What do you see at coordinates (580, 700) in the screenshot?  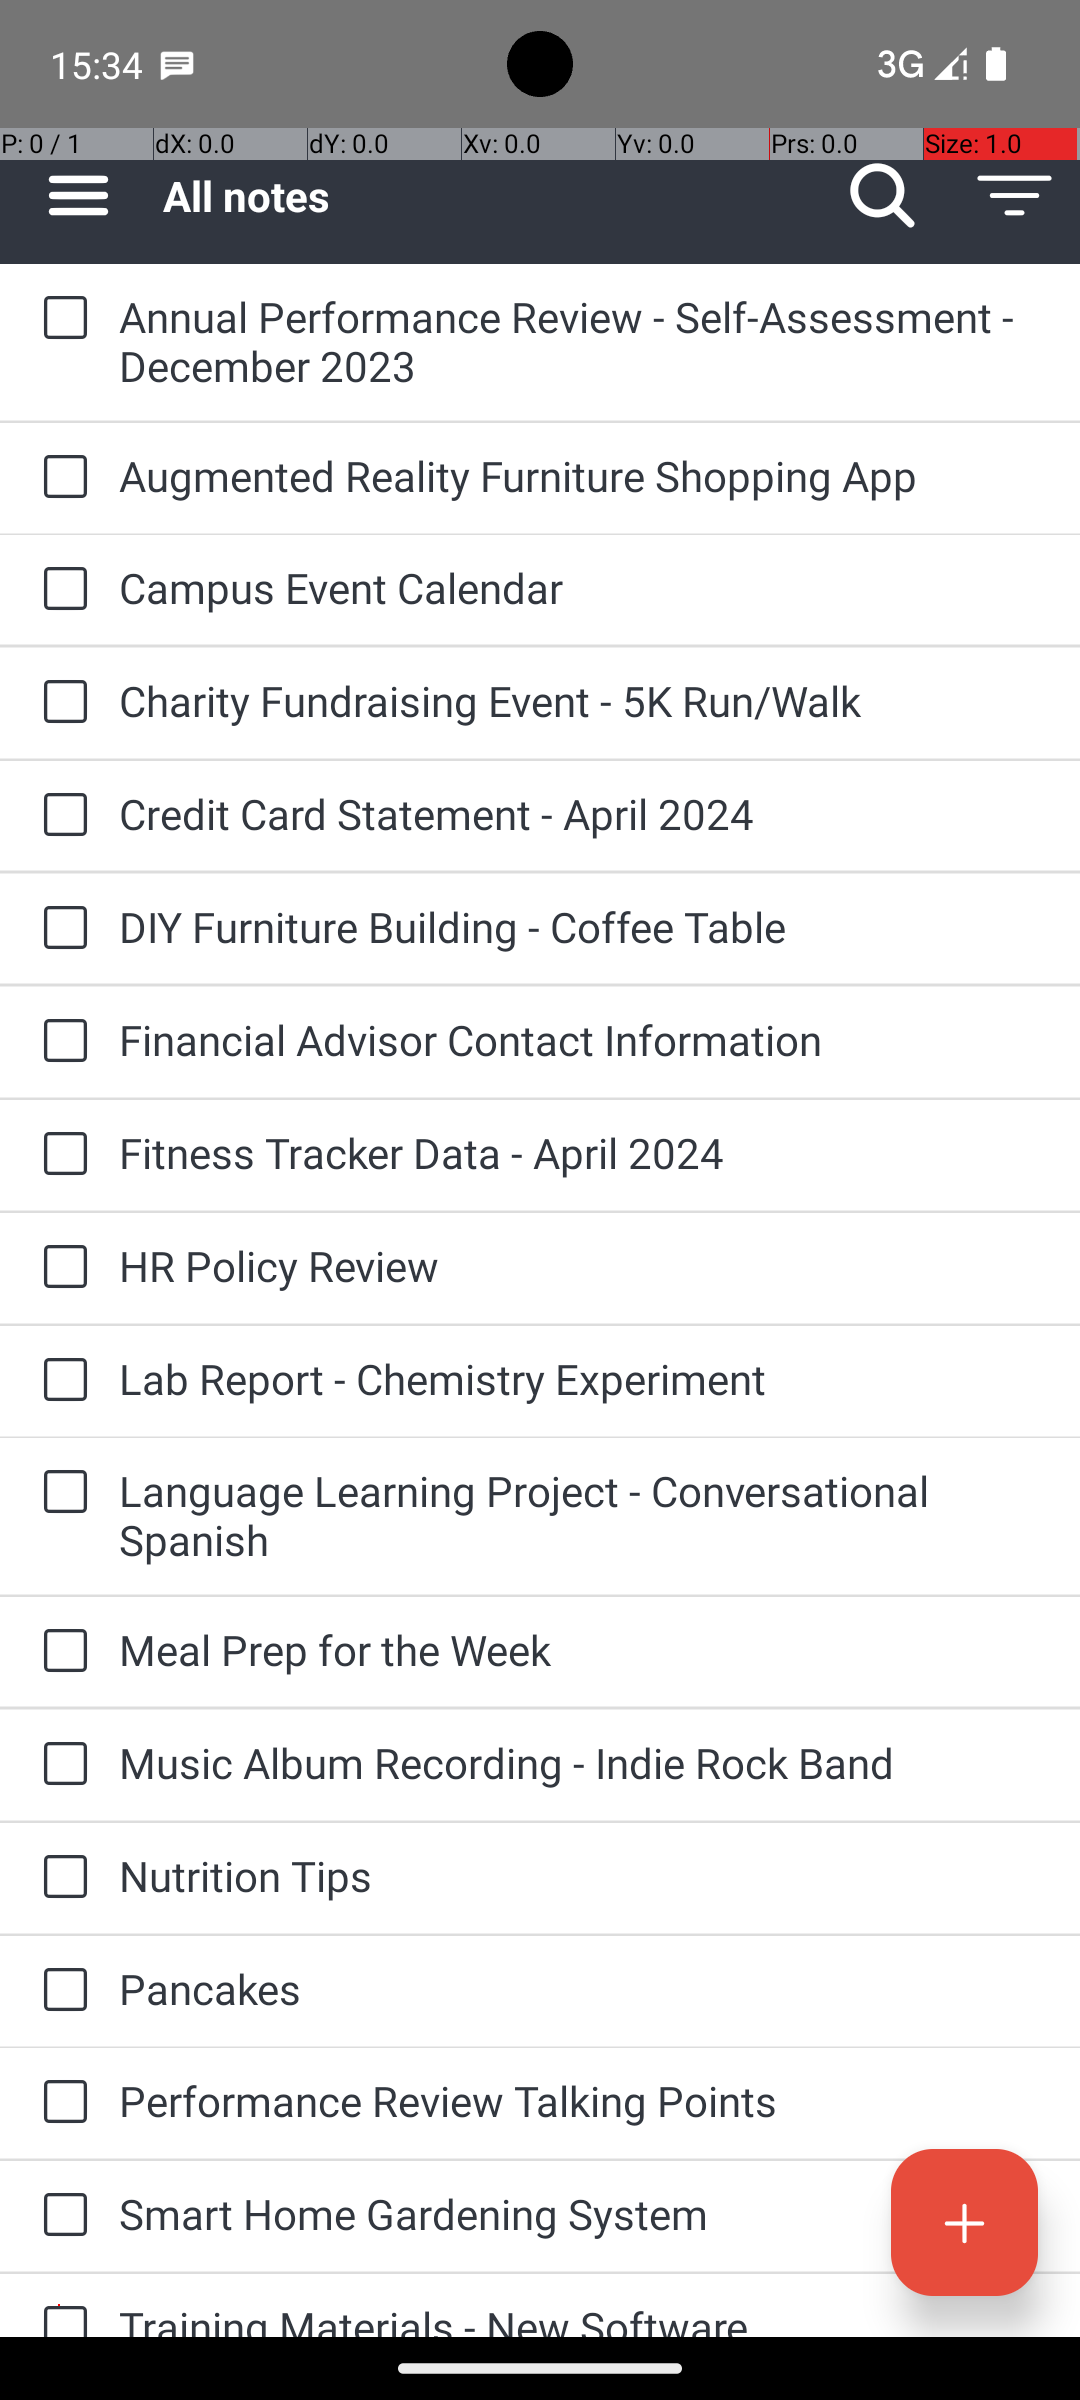 I see `Charity Fundraising Event - 5K Run/Walk` at bounding box center [580, 700].